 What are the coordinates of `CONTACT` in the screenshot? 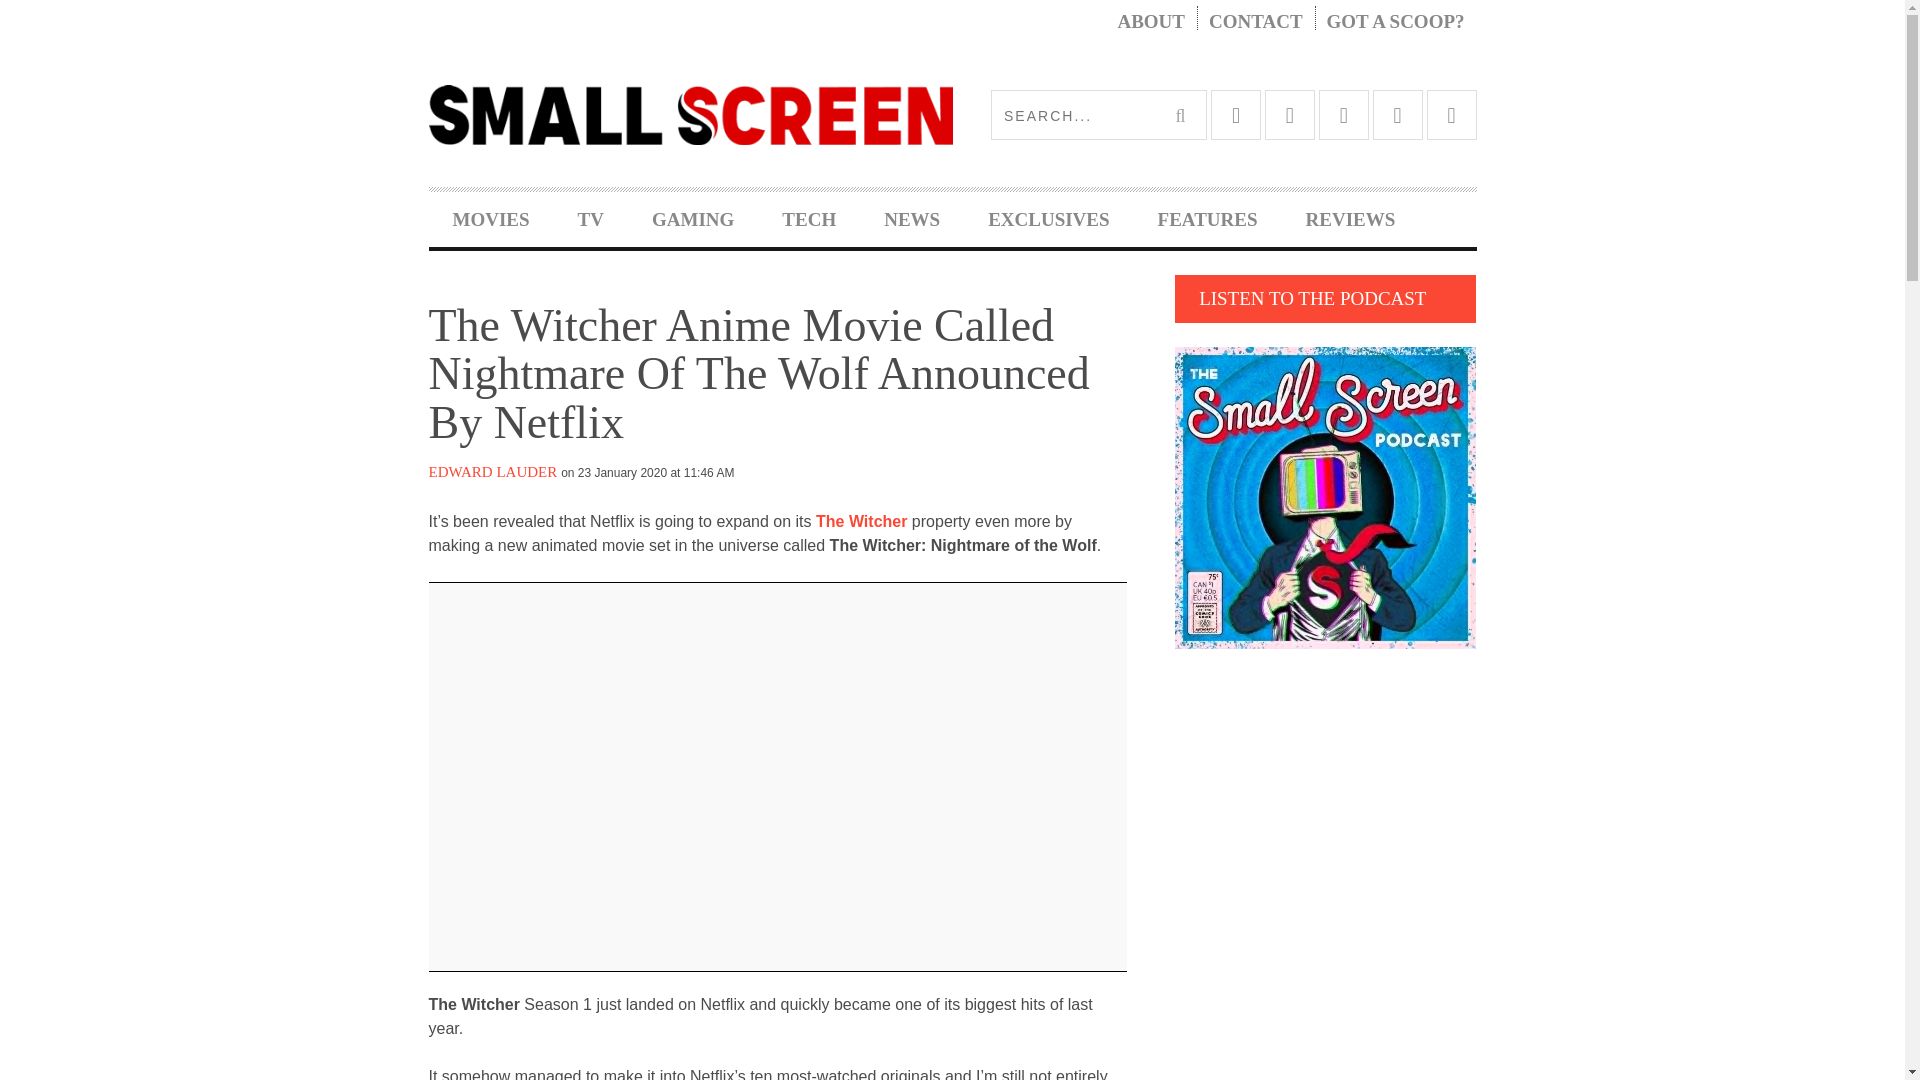 It's located at (1256, 22).